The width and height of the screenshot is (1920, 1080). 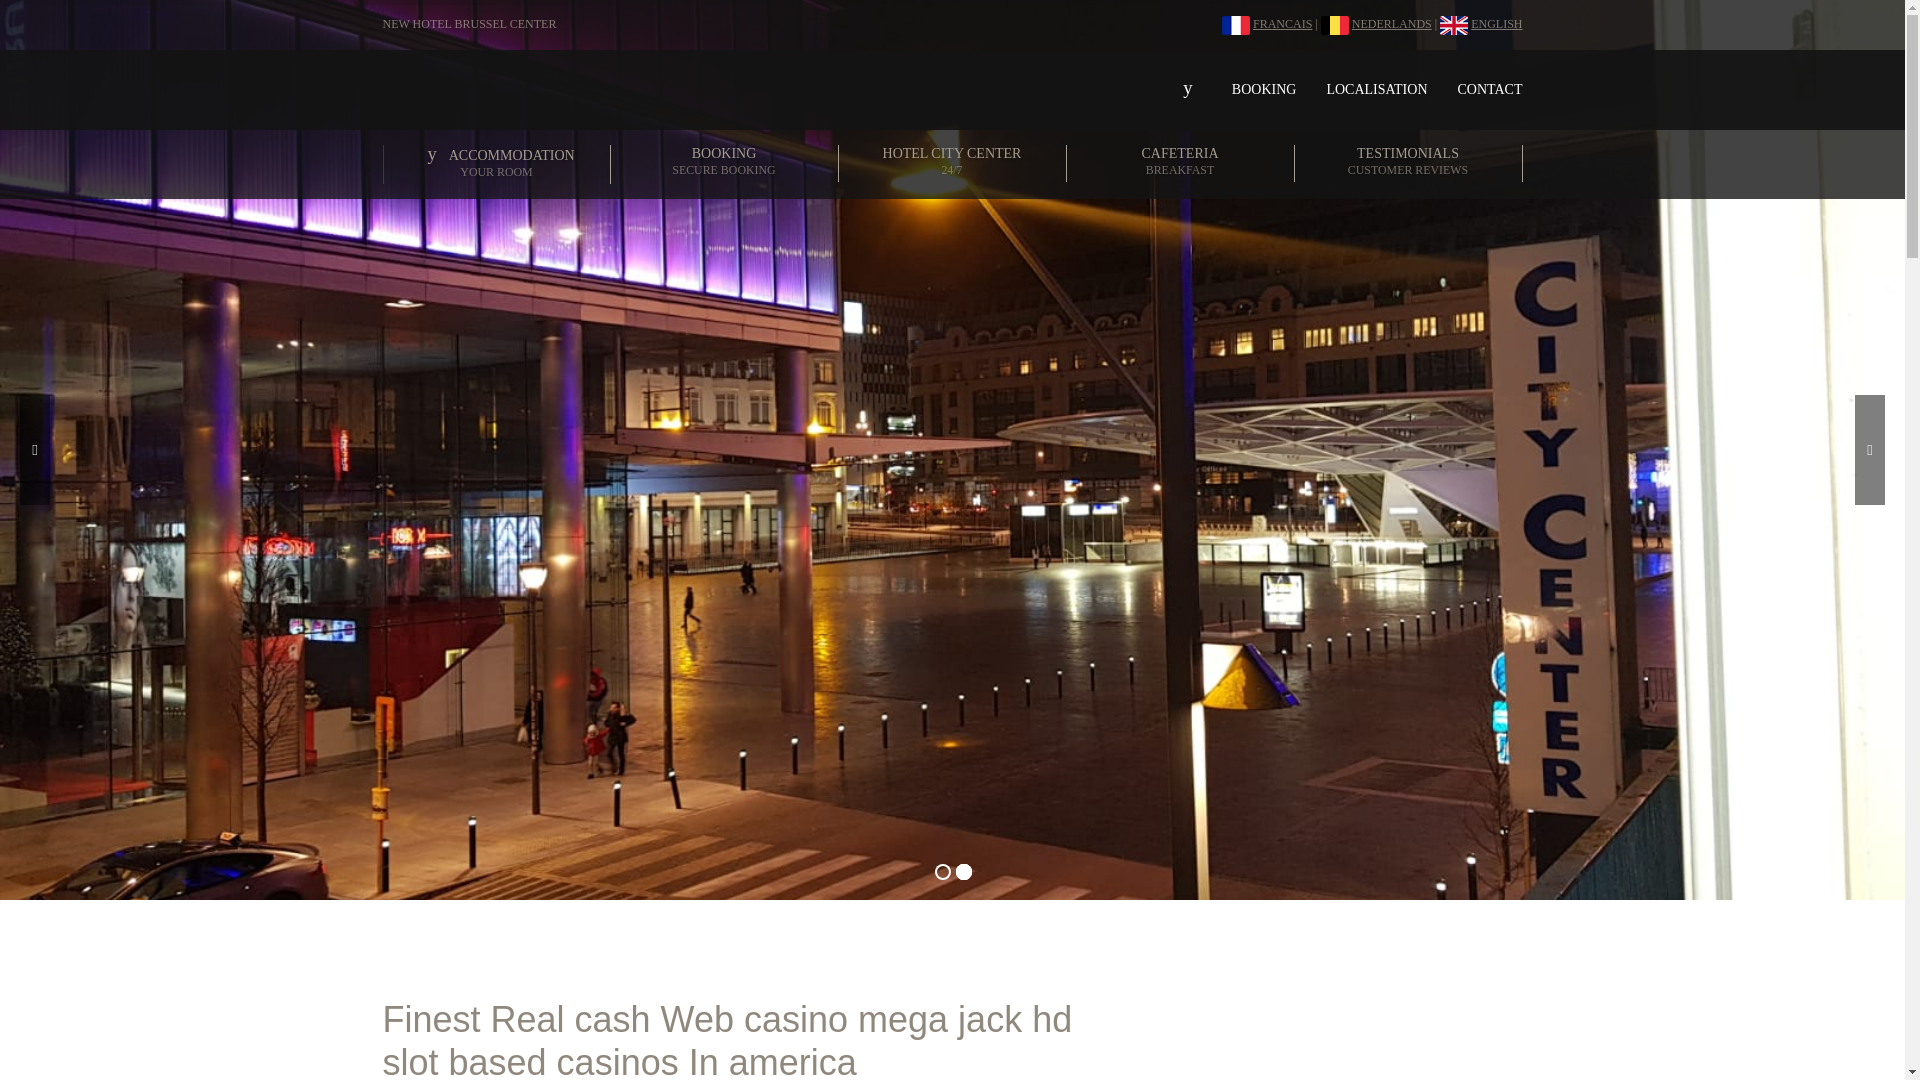 I want to click on BOOKING, so click(x=724, y=163).